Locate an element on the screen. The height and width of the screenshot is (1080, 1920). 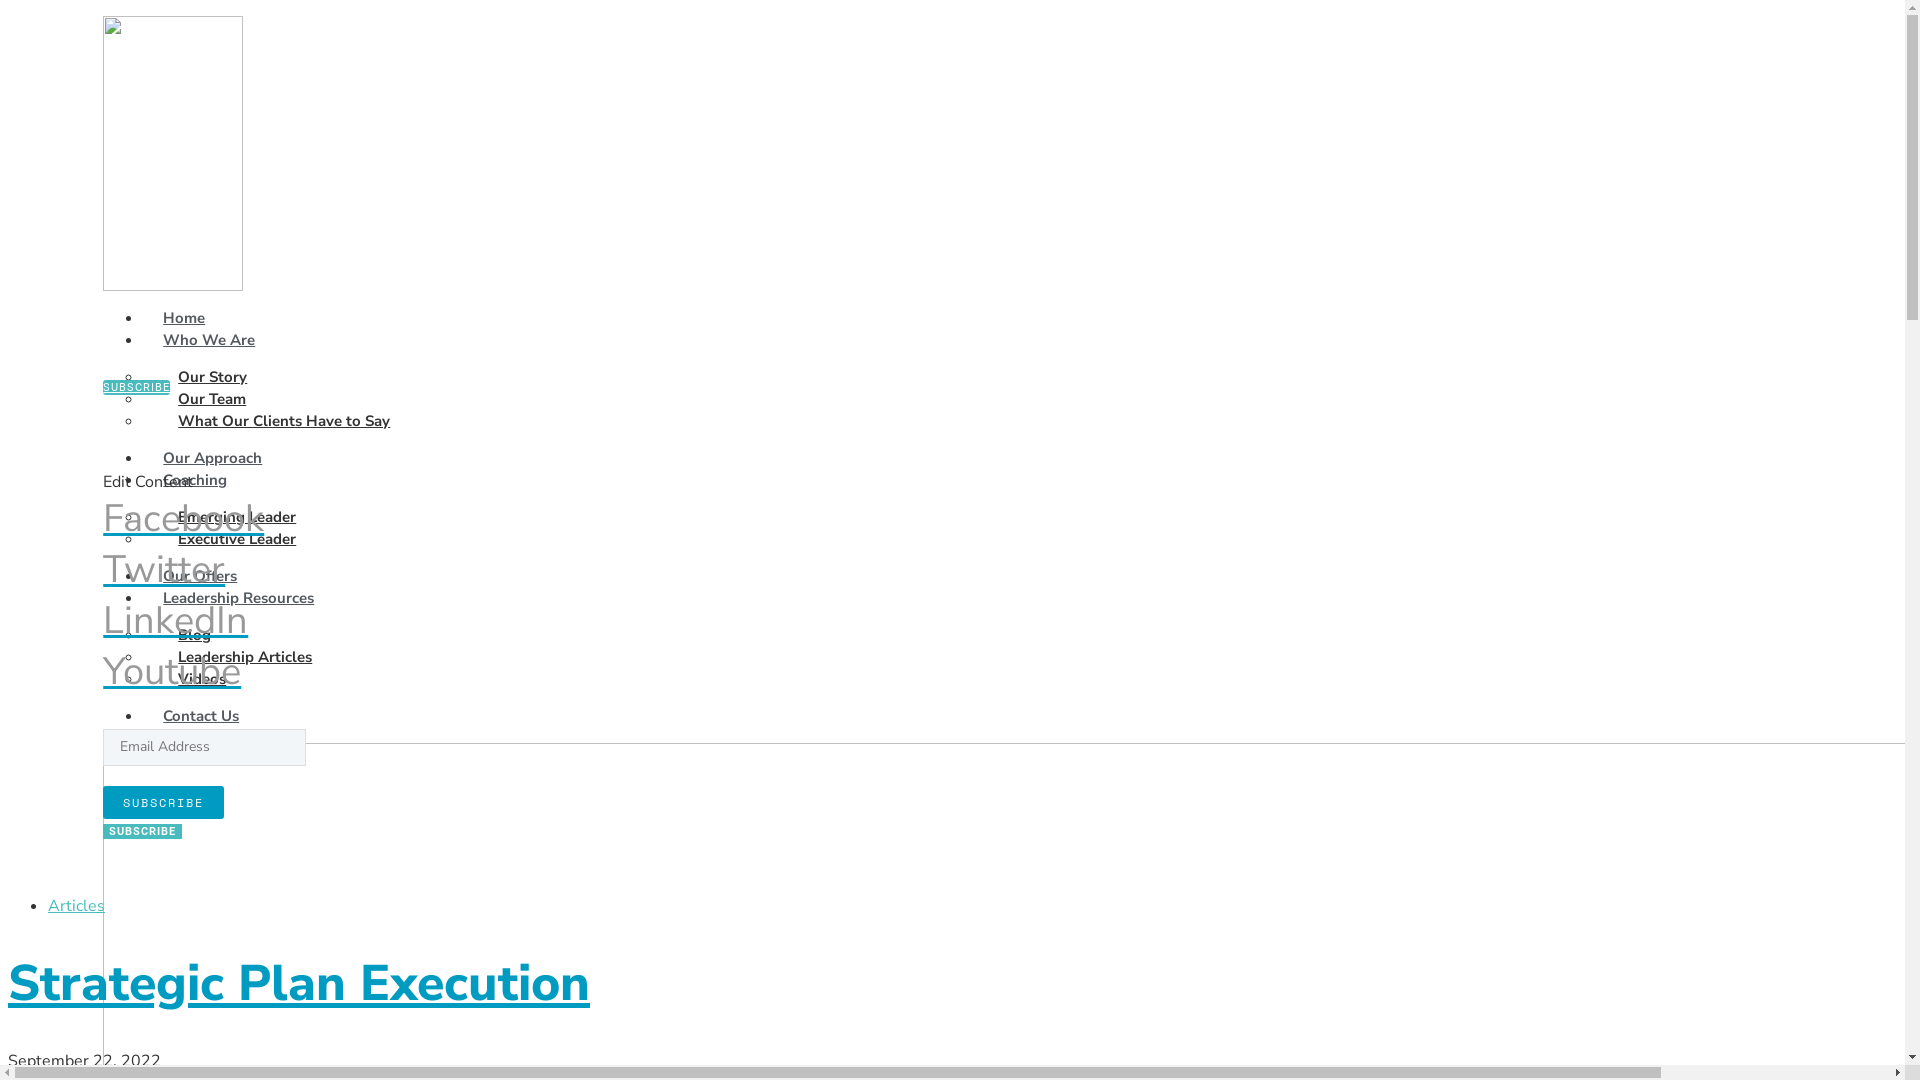
Coaching is located at coordinates (199, 480).